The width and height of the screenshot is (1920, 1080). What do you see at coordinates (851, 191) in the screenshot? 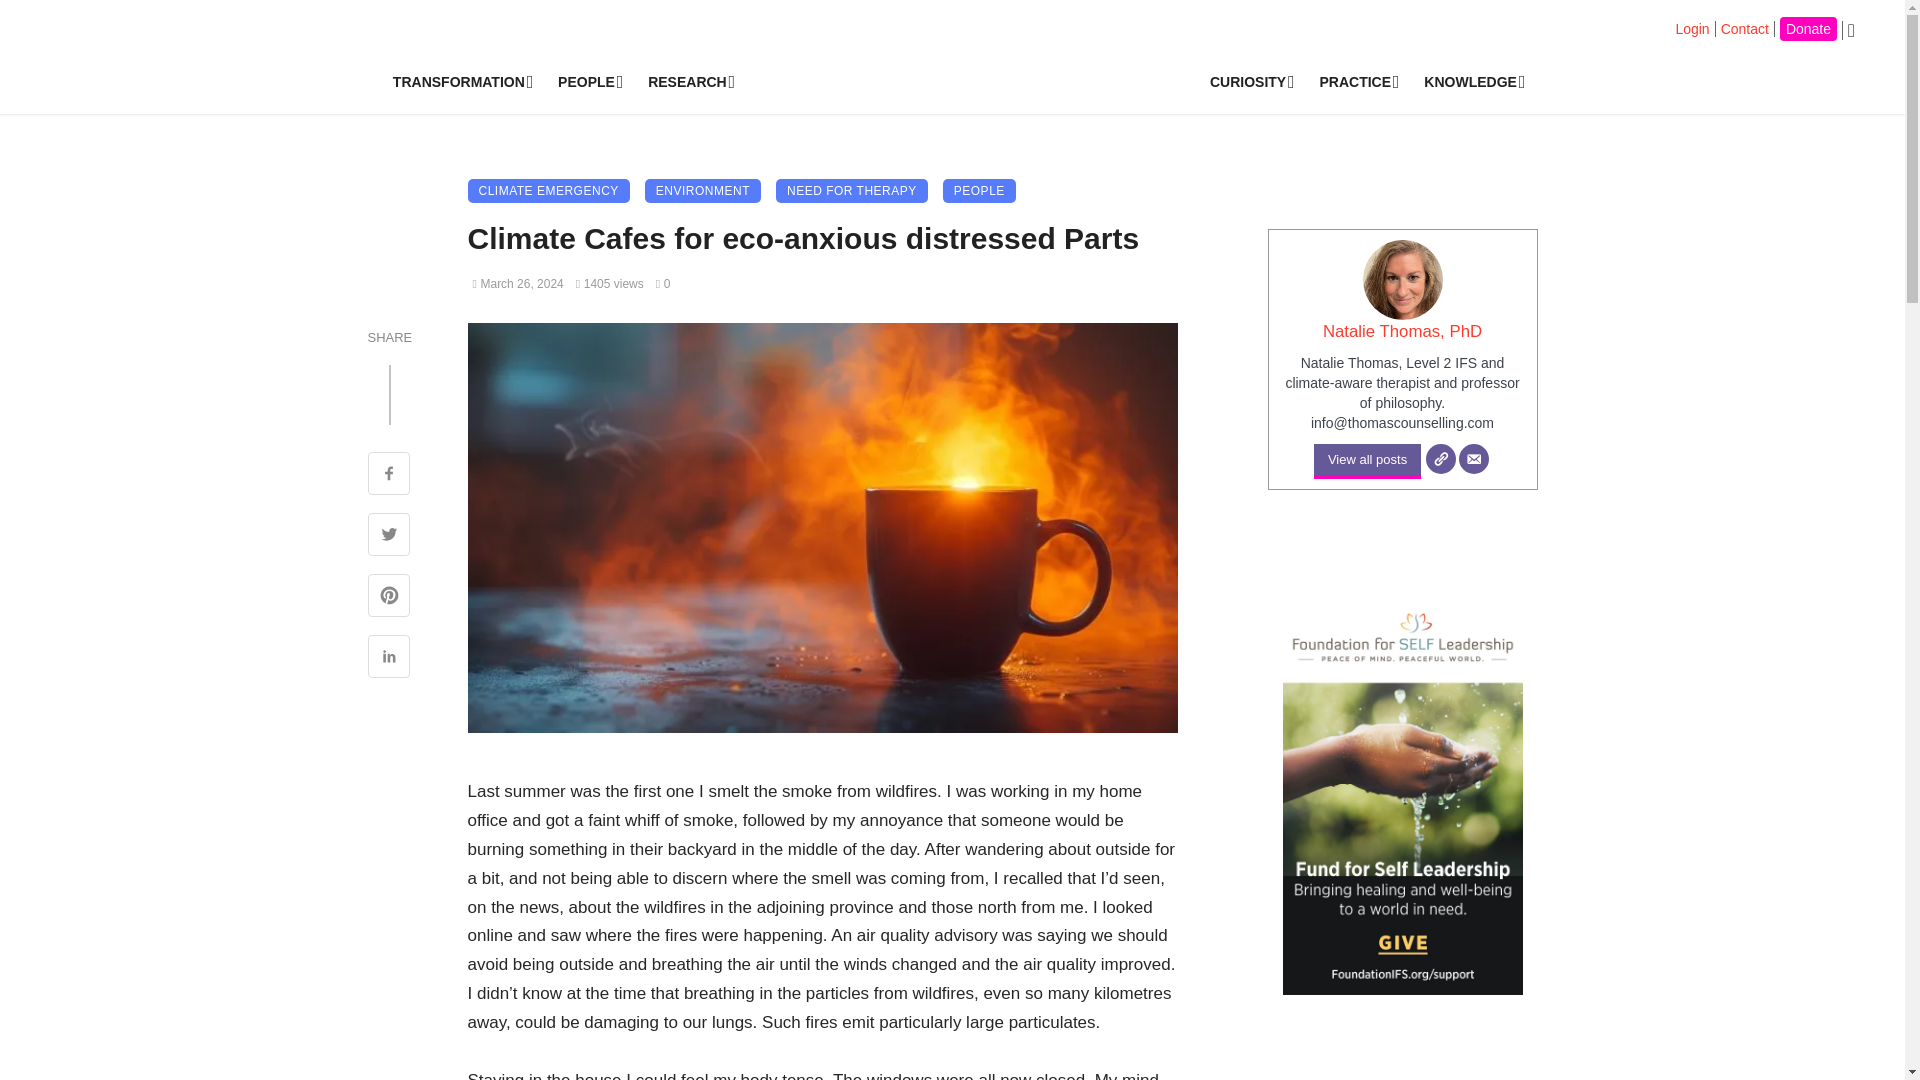
I see `NEED FOR THERAPY` at bounding box center [851, 191].